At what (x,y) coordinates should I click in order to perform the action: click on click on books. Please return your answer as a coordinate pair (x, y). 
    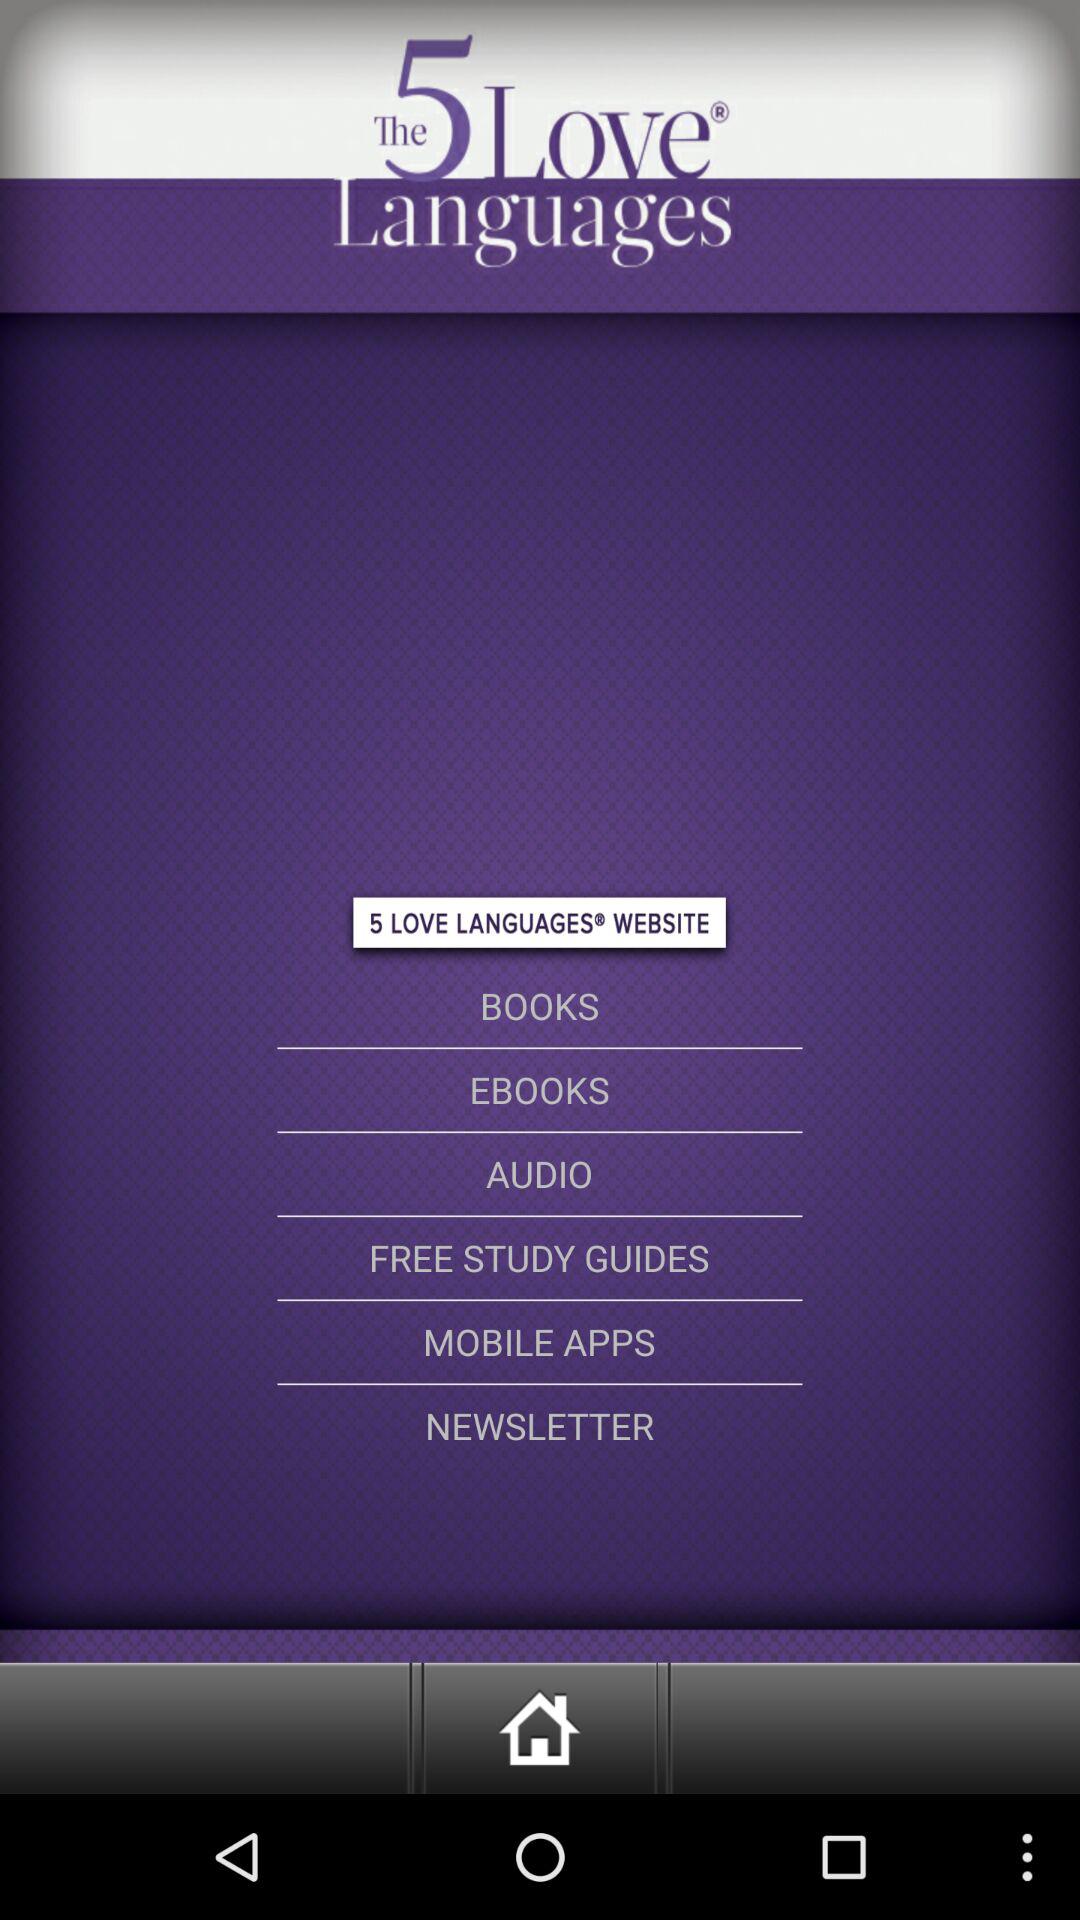
    Looking at the image, I should click on (540, 1006).